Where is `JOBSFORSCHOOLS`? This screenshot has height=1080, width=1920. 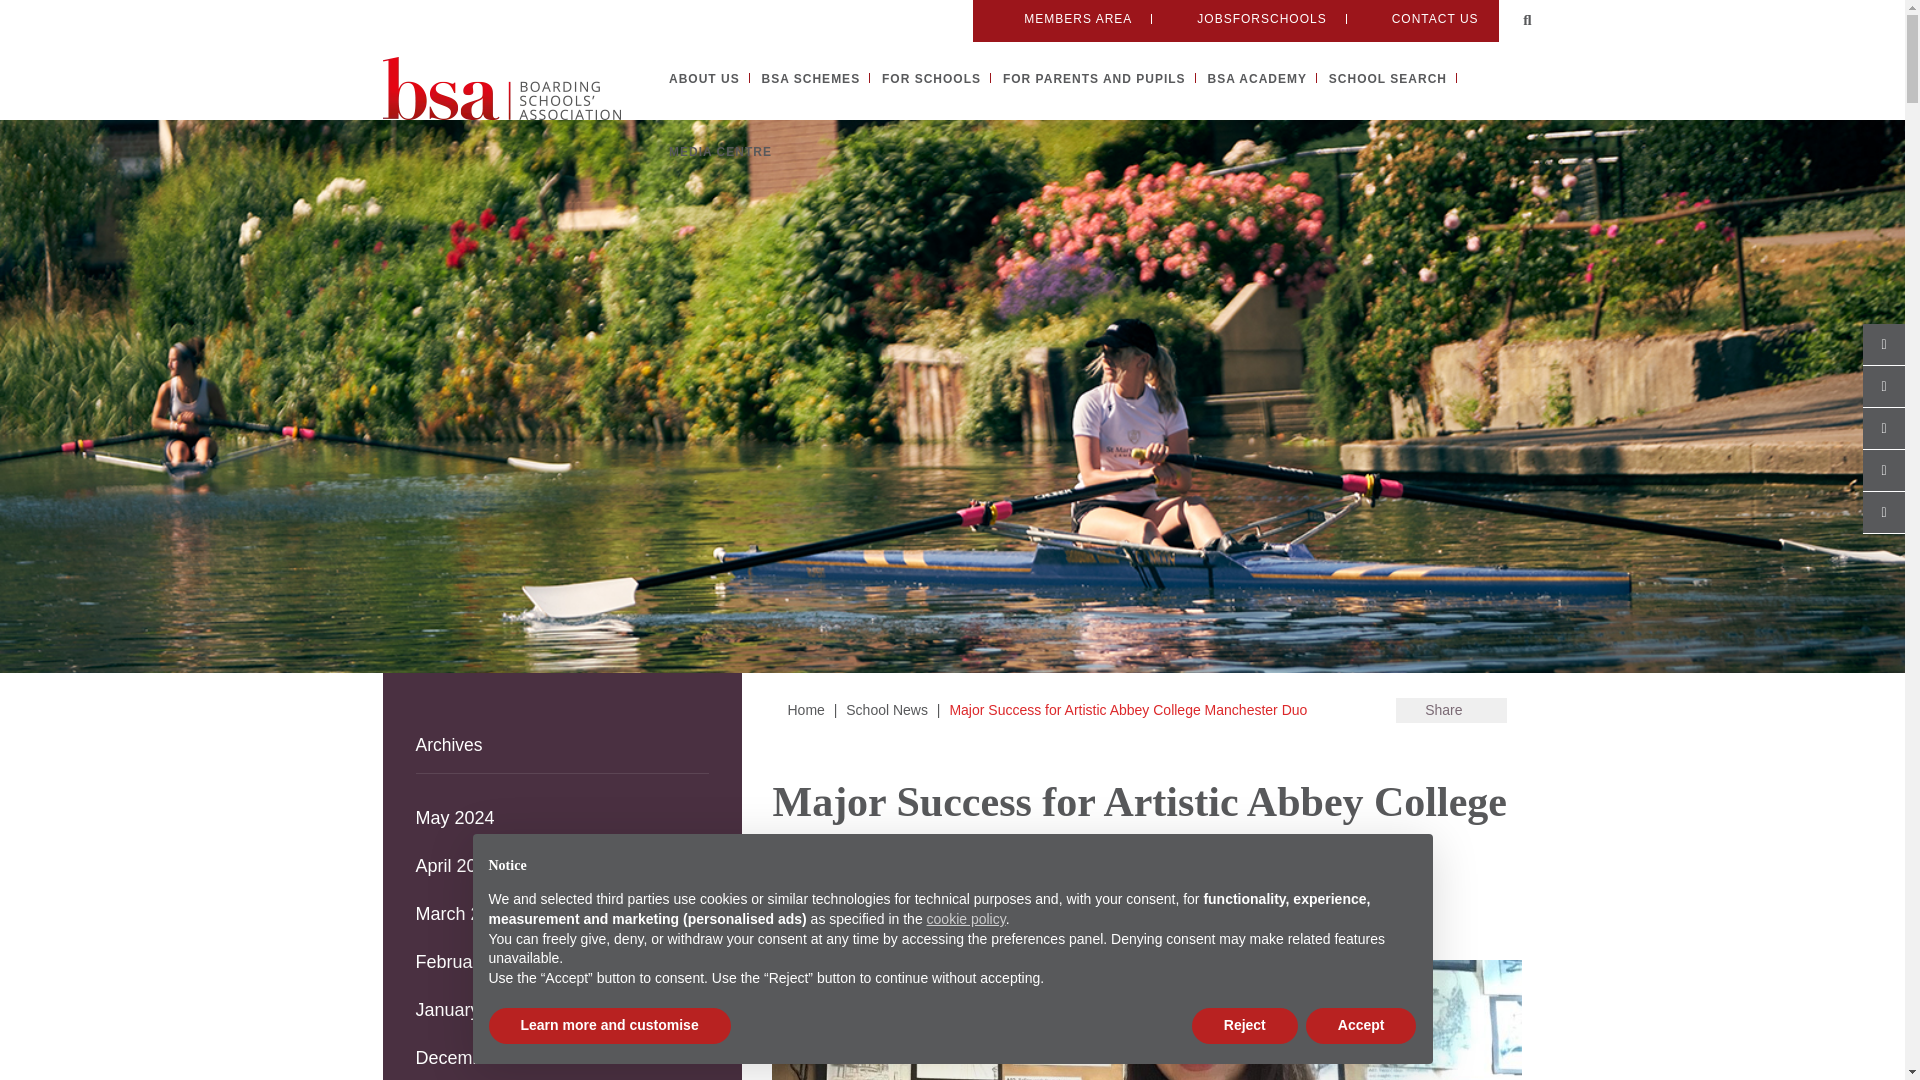 JOBSFORSCHOOLS is located at coordinates (1248, 19).